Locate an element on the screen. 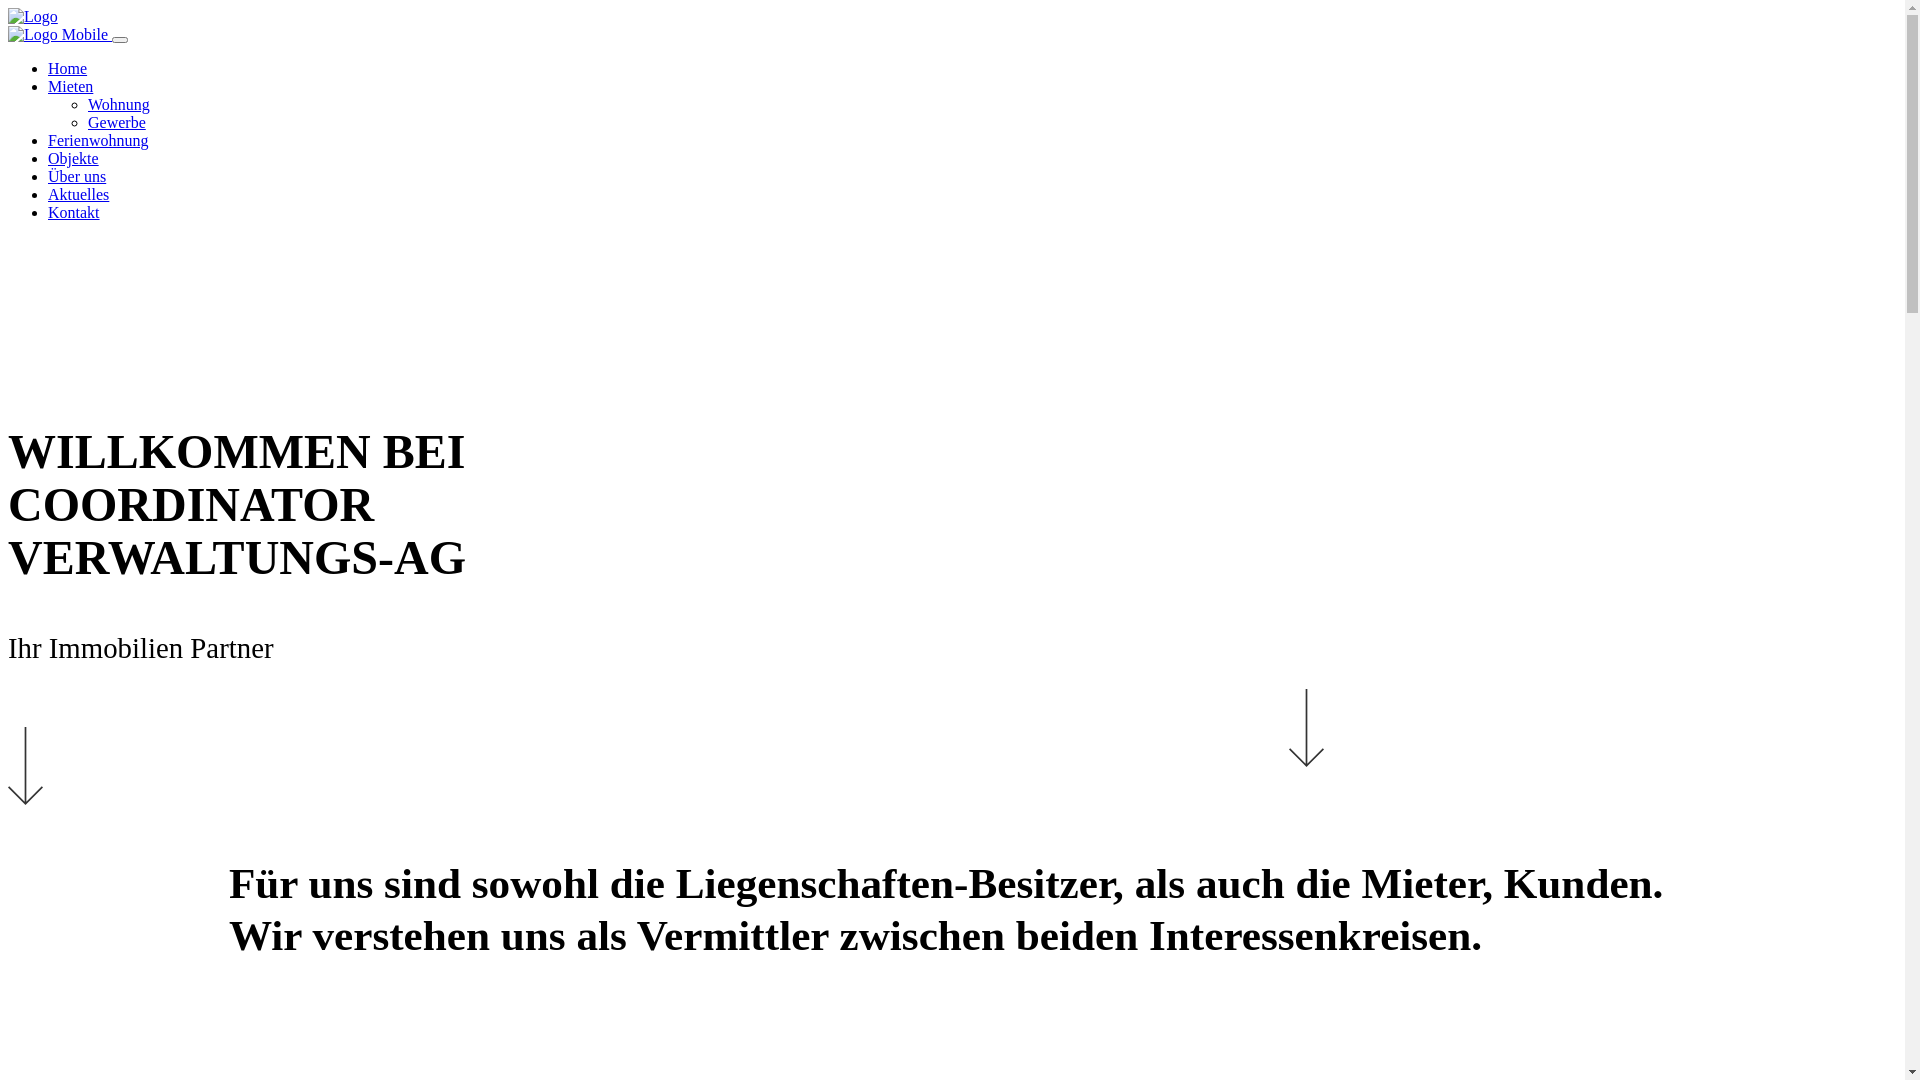 The width and height of the screenshot is (1920, 1080). Ferienwohnung is located at coordinates (98, 140).